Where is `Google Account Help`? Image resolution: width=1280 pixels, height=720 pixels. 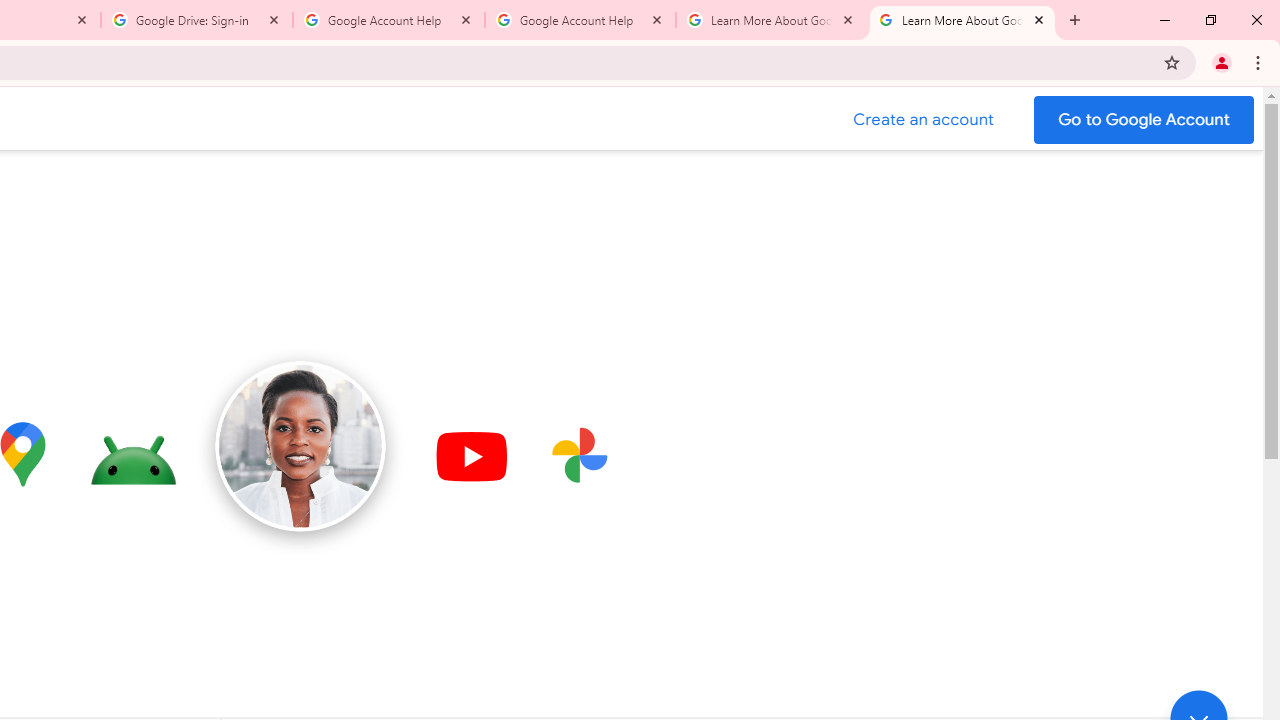
Google Account Help is located at coordinates (389, 20).